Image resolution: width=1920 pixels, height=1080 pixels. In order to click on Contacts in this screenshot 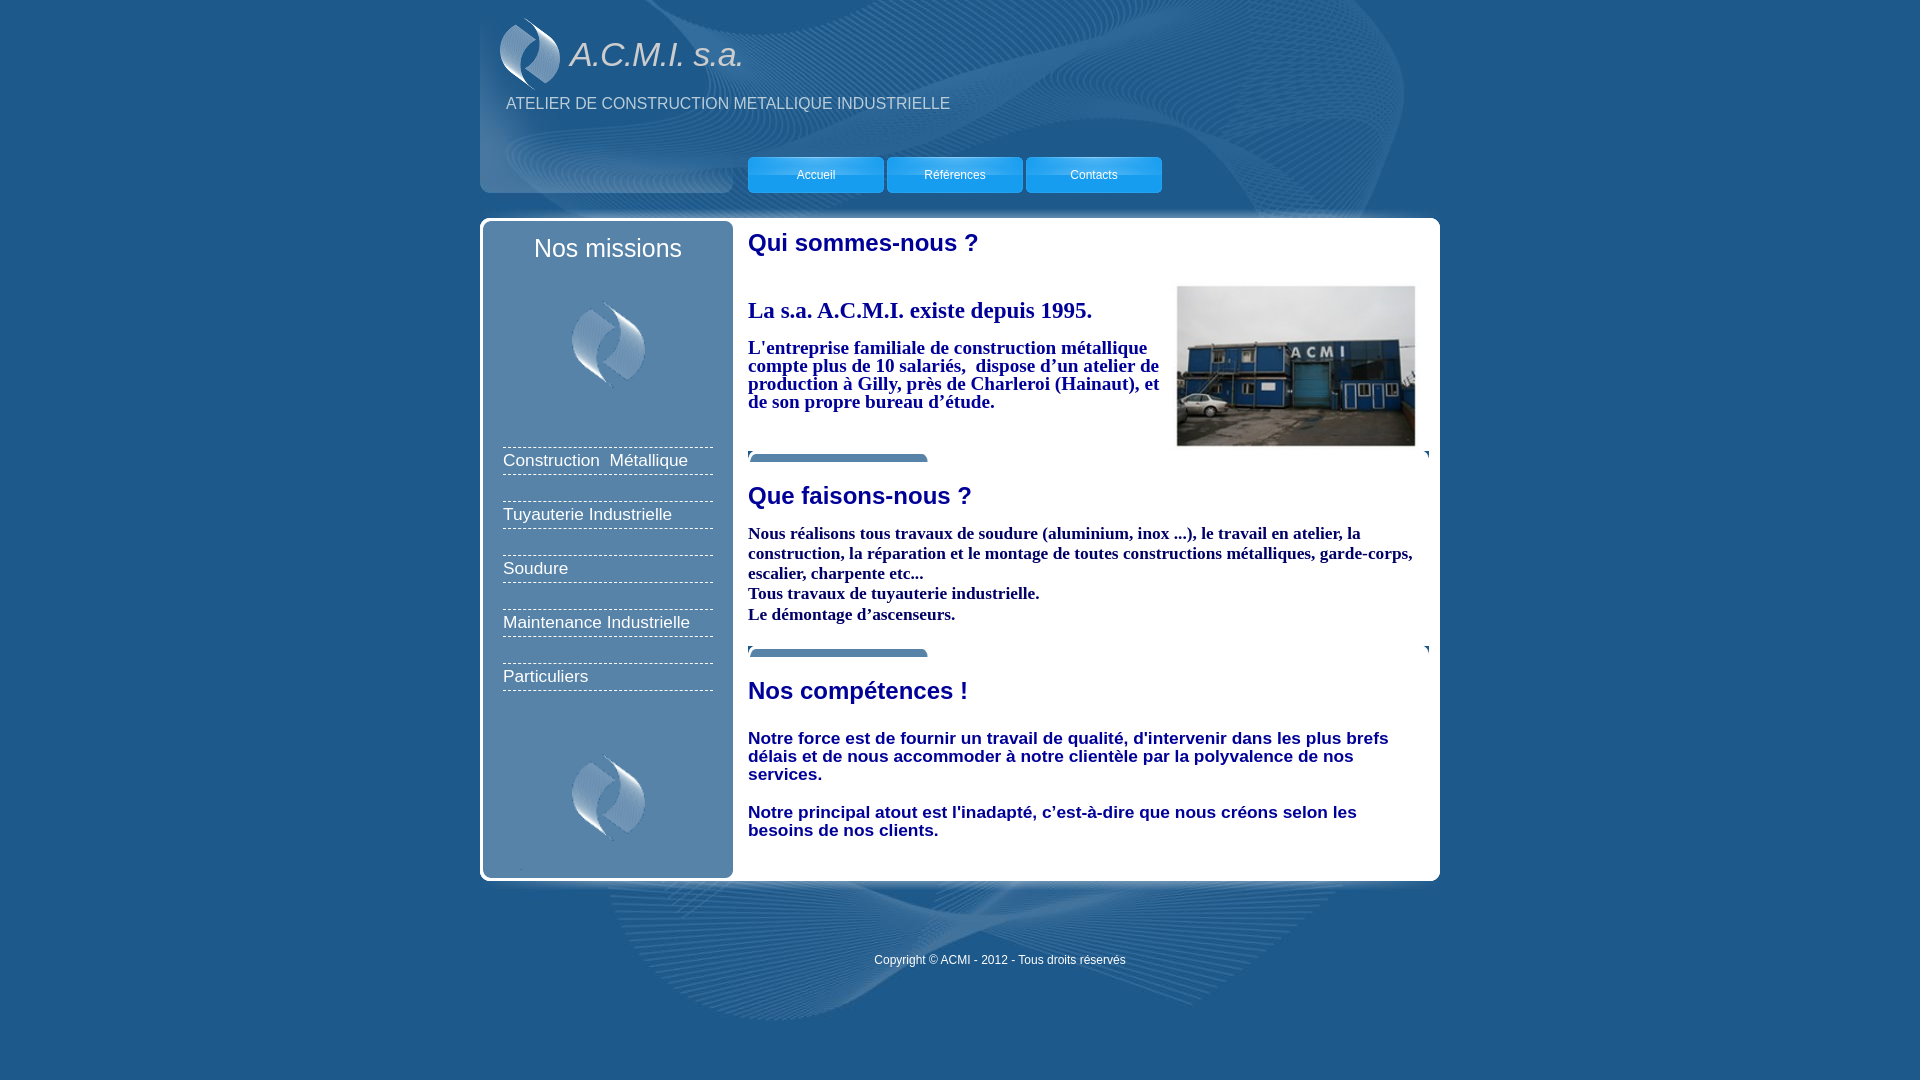, I will do `click(1094, 175)`.